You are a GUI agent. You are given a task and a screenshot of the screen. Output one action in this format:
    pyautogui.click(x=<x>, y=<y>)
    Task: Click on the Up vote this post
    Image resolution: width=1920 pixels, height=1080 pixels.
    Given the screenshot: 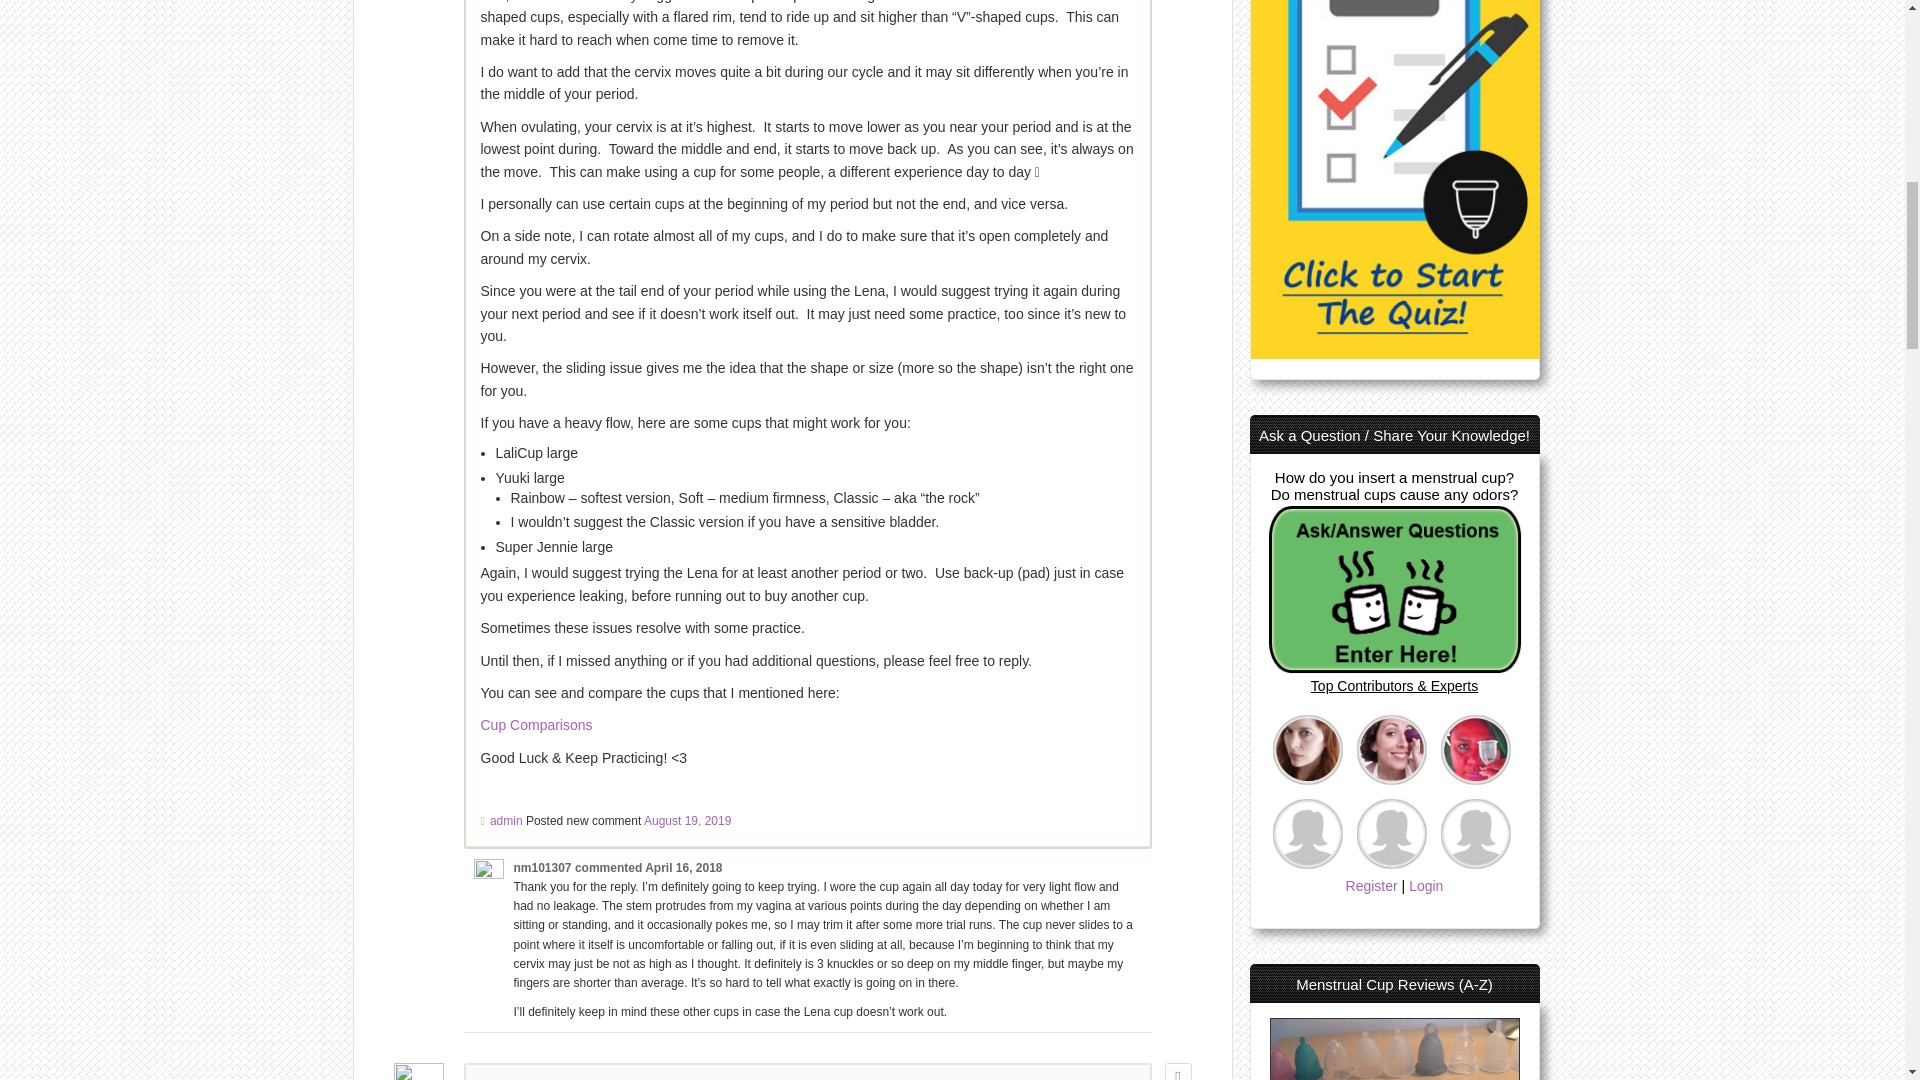 What is the action you would take?
    pyautogui.click(x=1176, y=1071)
    